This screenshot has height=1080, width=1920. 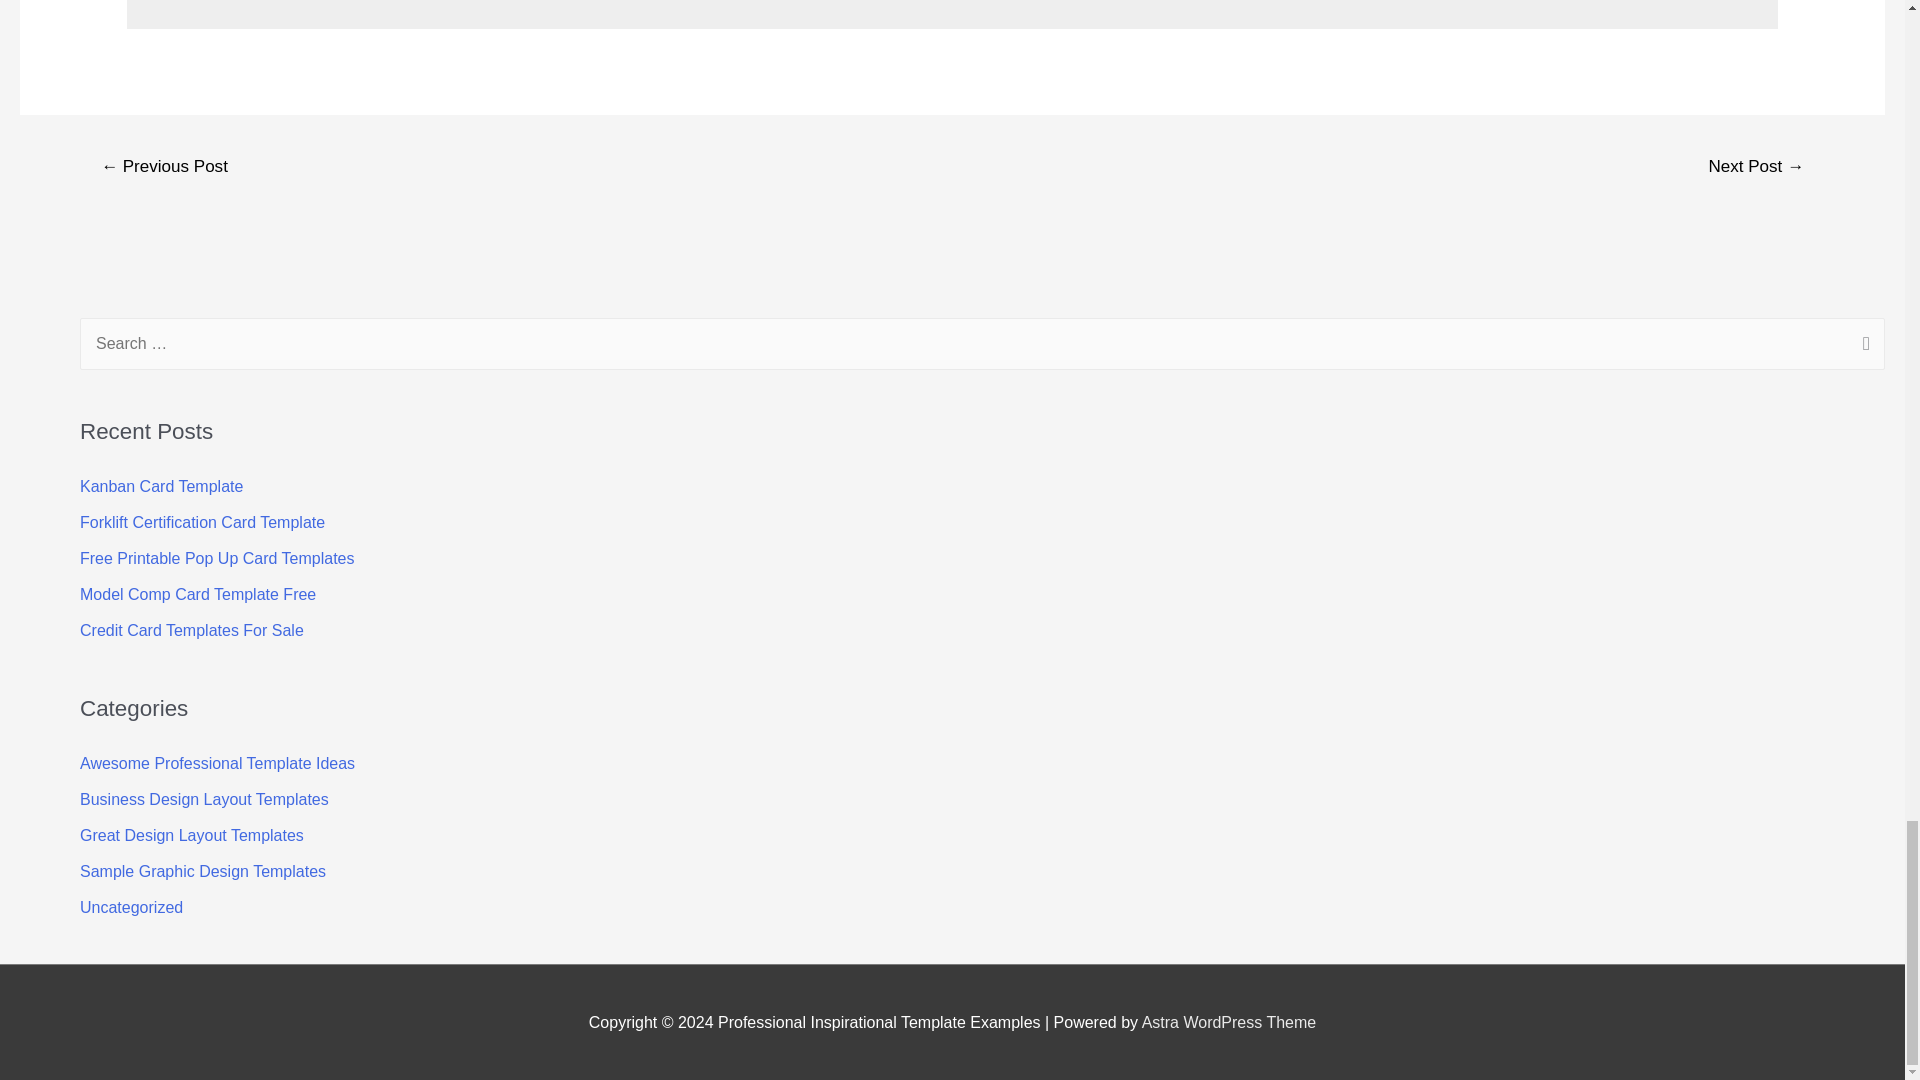 I want to click on Uncategorized, so click(x=131, y=906).